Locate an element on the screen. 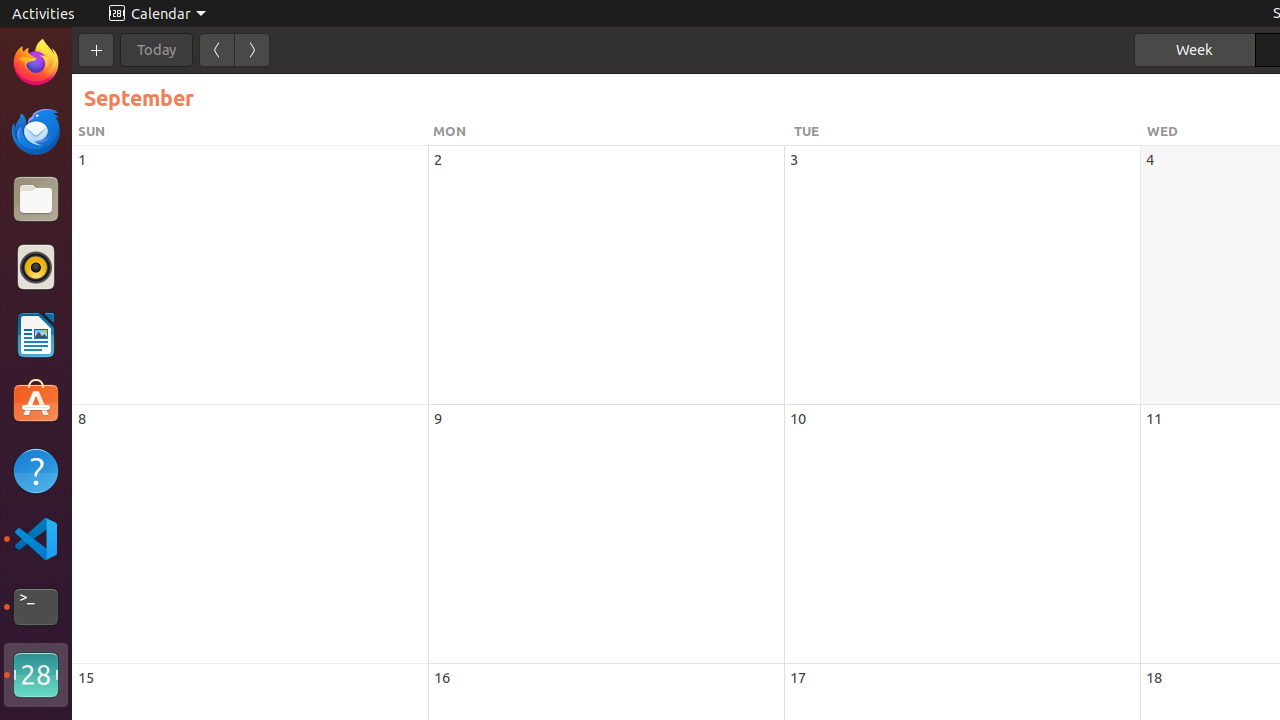 Image resolution: width=1280 pixels, height=720 pixels. 8 is located at coordinates (82, 418).